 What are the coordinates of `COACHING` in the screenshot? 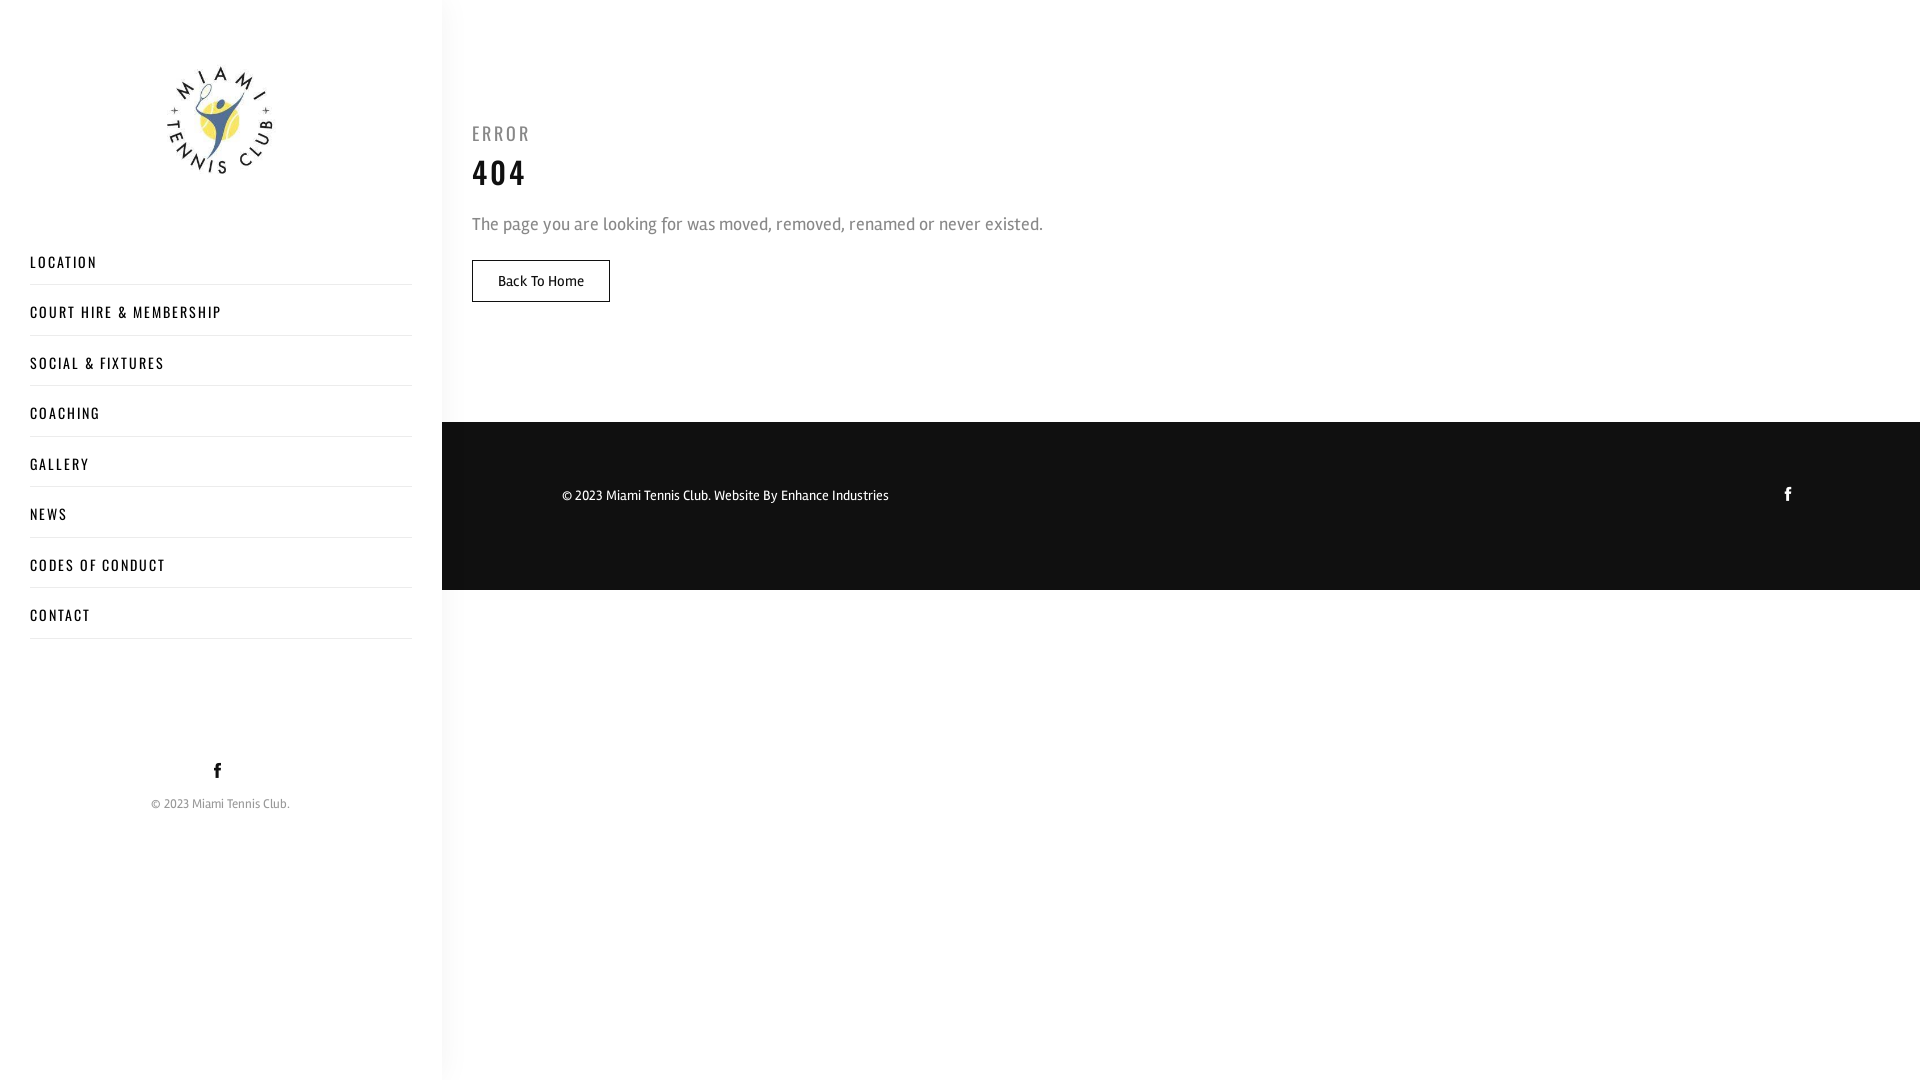 It's located at (221, 419).